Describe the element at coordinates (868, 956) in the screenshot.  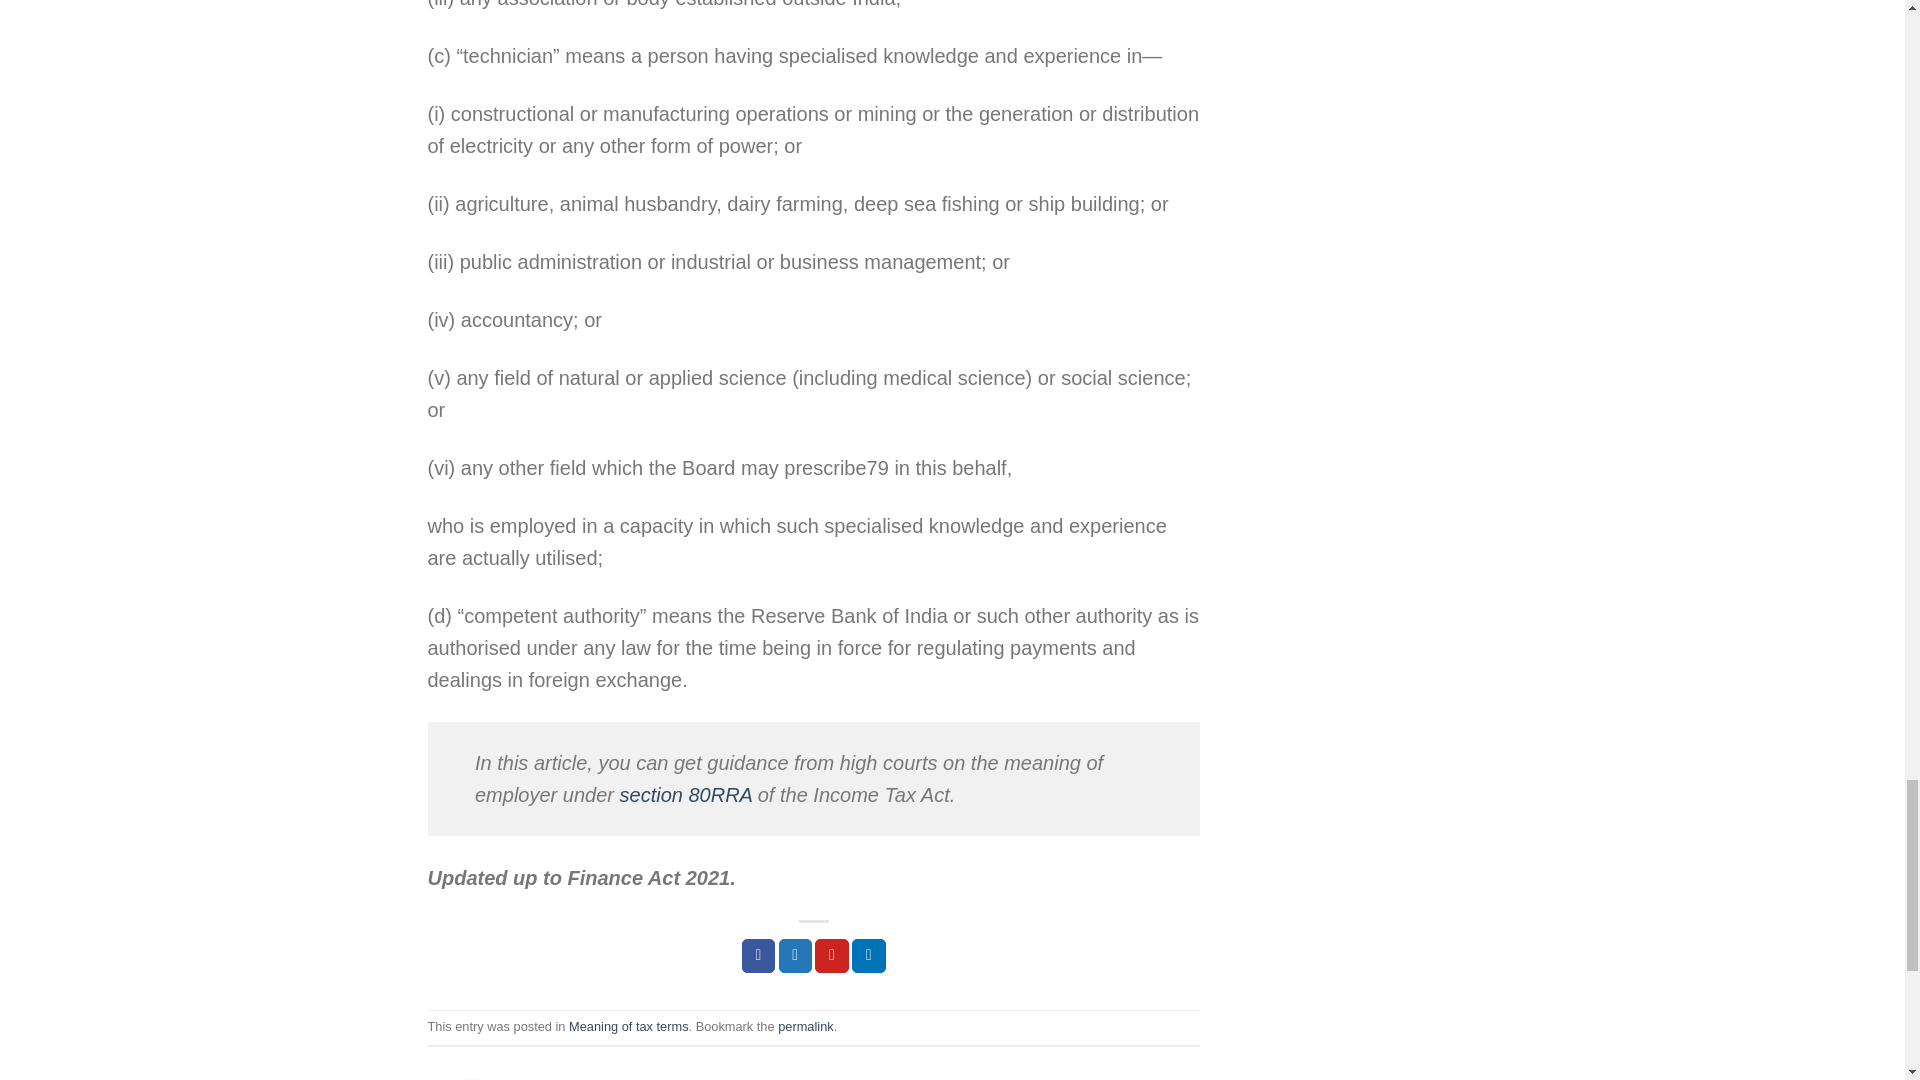
I see `Share on LinkedIn` at that location.